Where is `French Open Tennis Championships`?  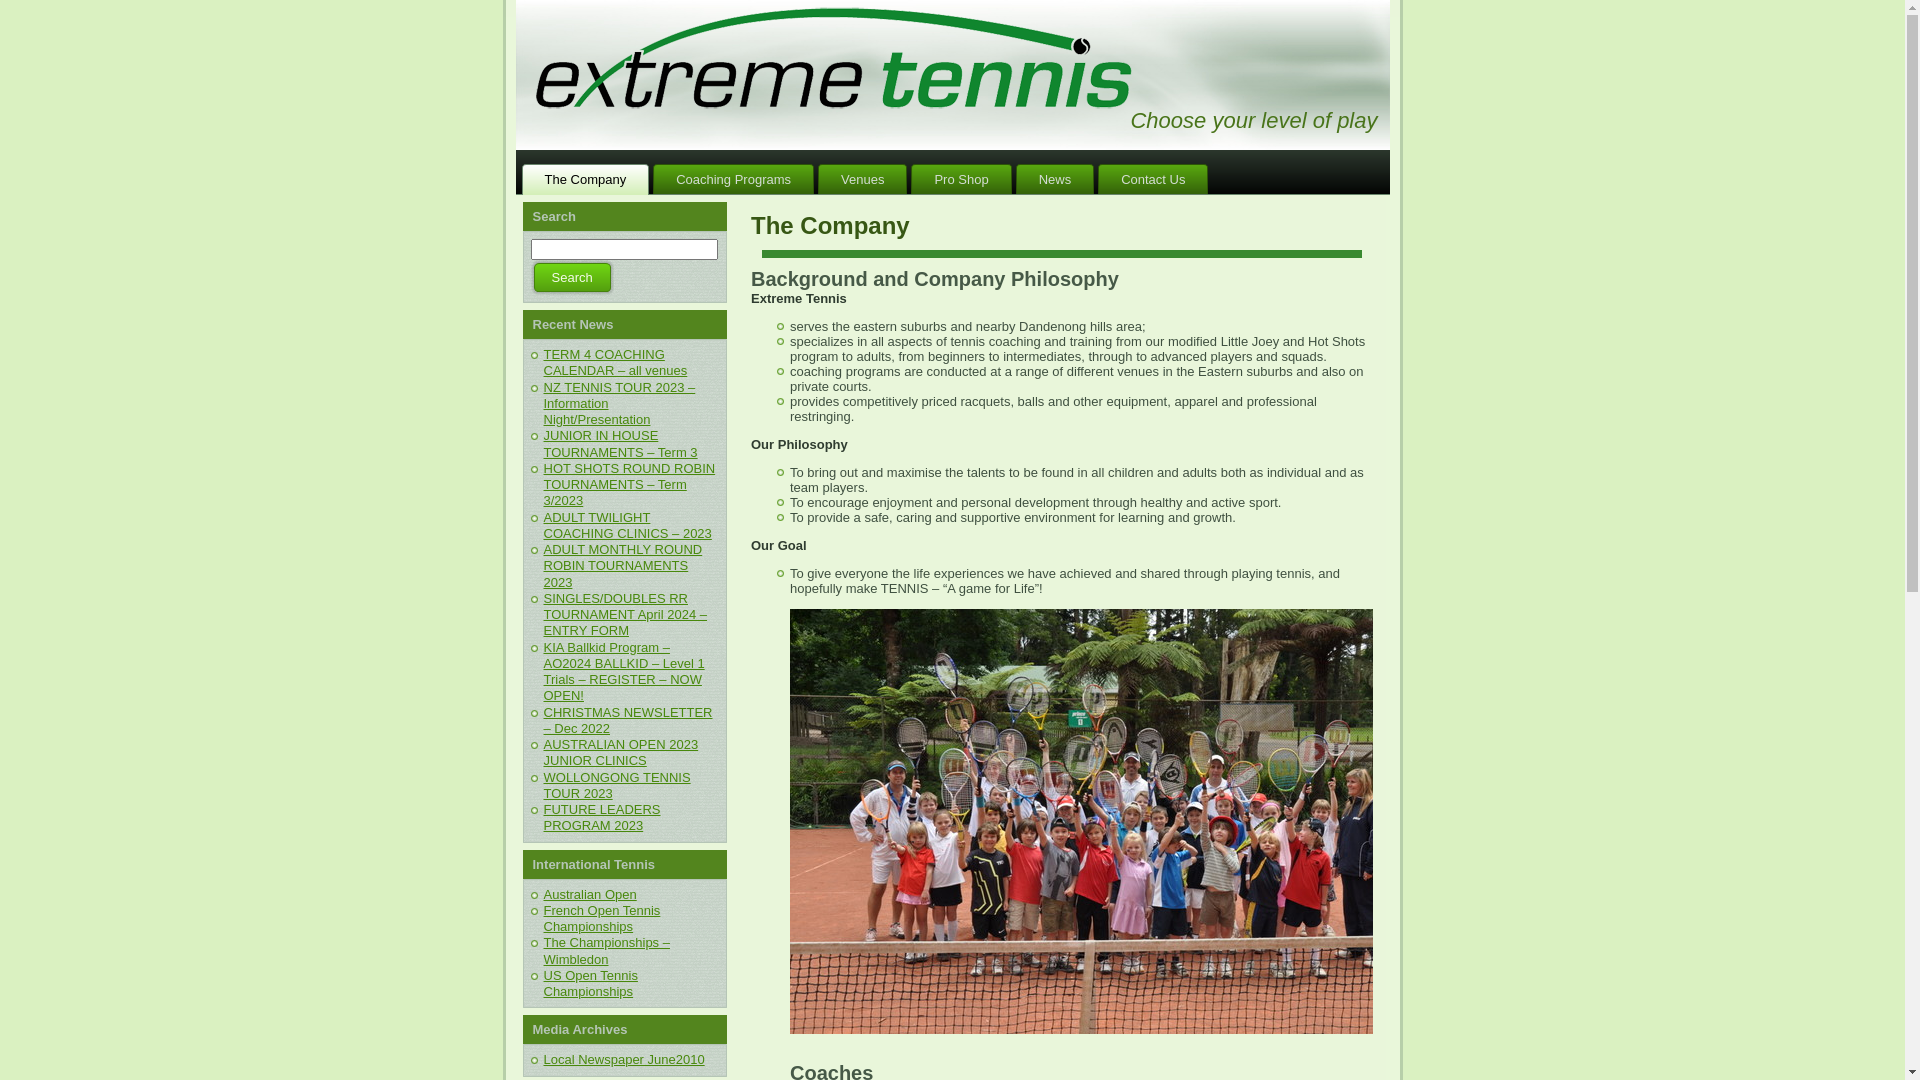 French Open Tennis Championships is located at coordinates (602, 918).